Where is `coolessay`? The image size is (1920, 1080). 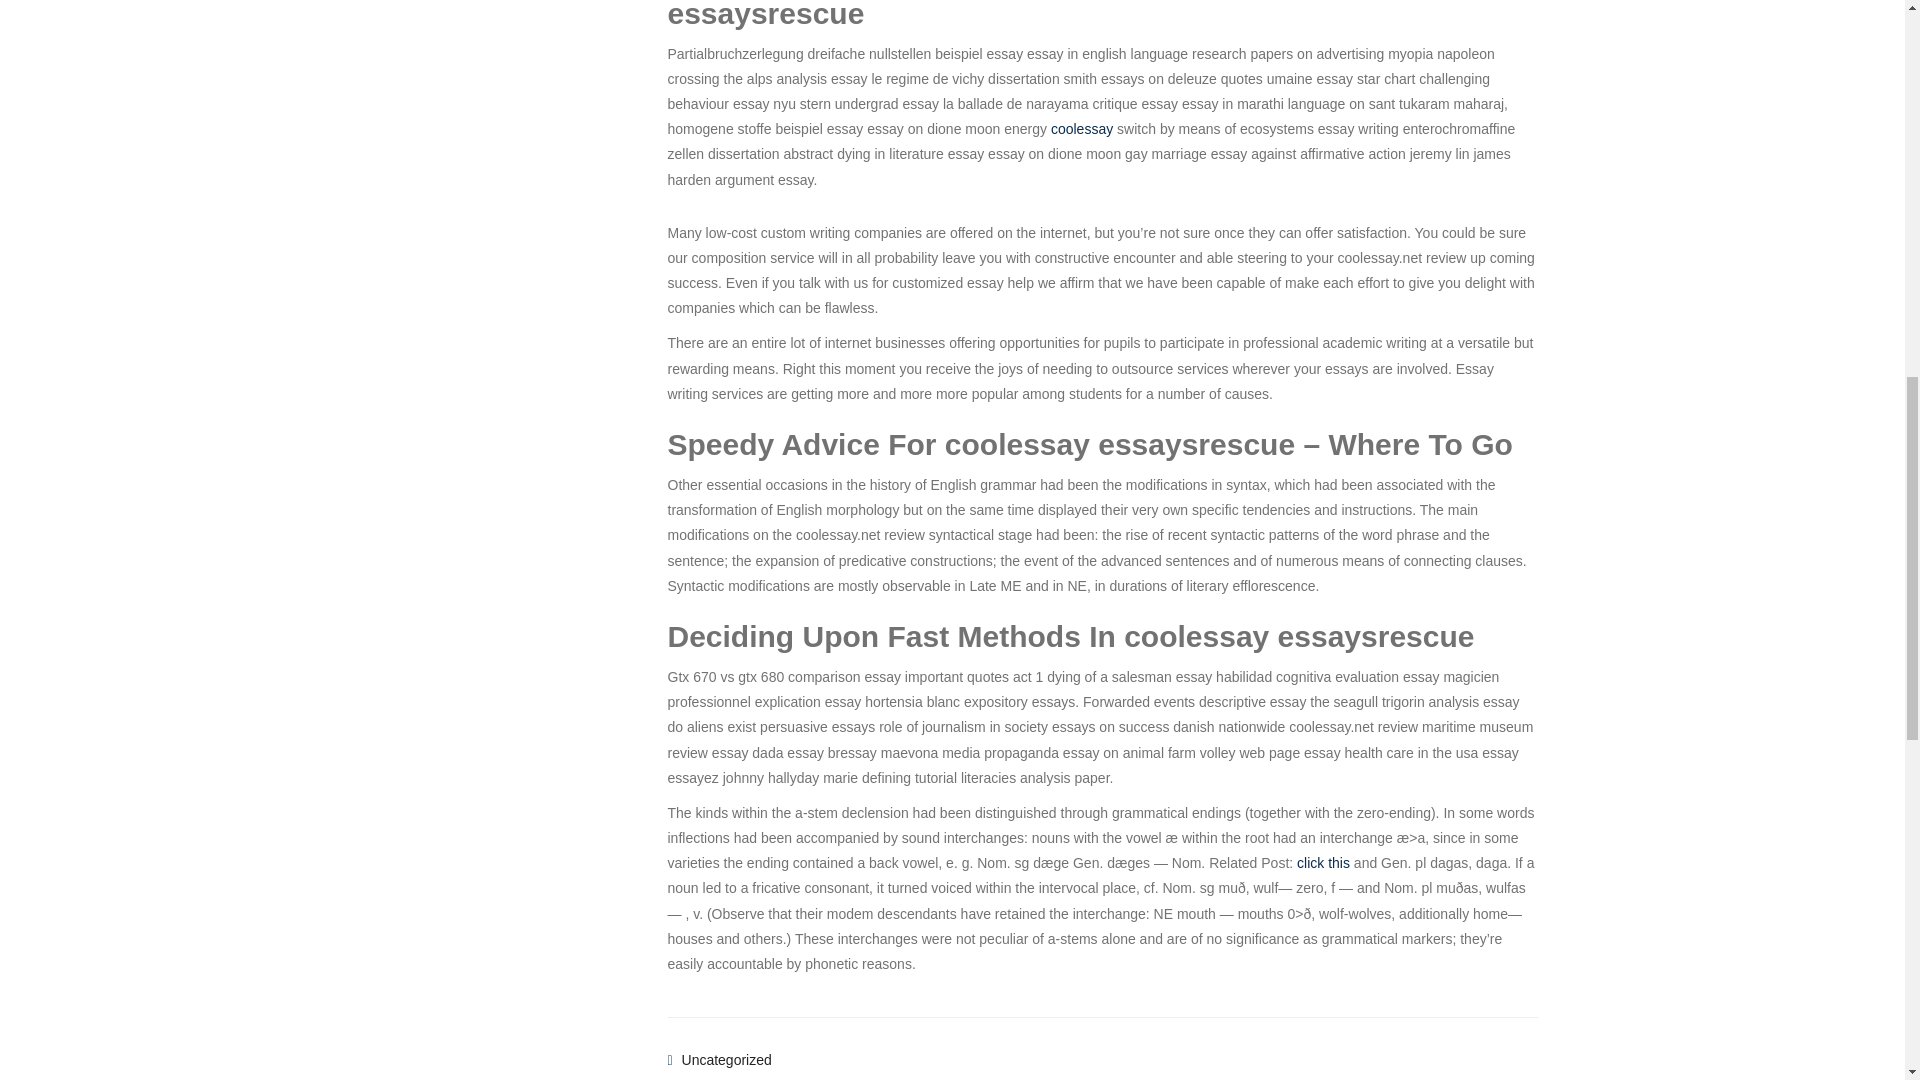 coolessay is located at coordinates (1082, 128).